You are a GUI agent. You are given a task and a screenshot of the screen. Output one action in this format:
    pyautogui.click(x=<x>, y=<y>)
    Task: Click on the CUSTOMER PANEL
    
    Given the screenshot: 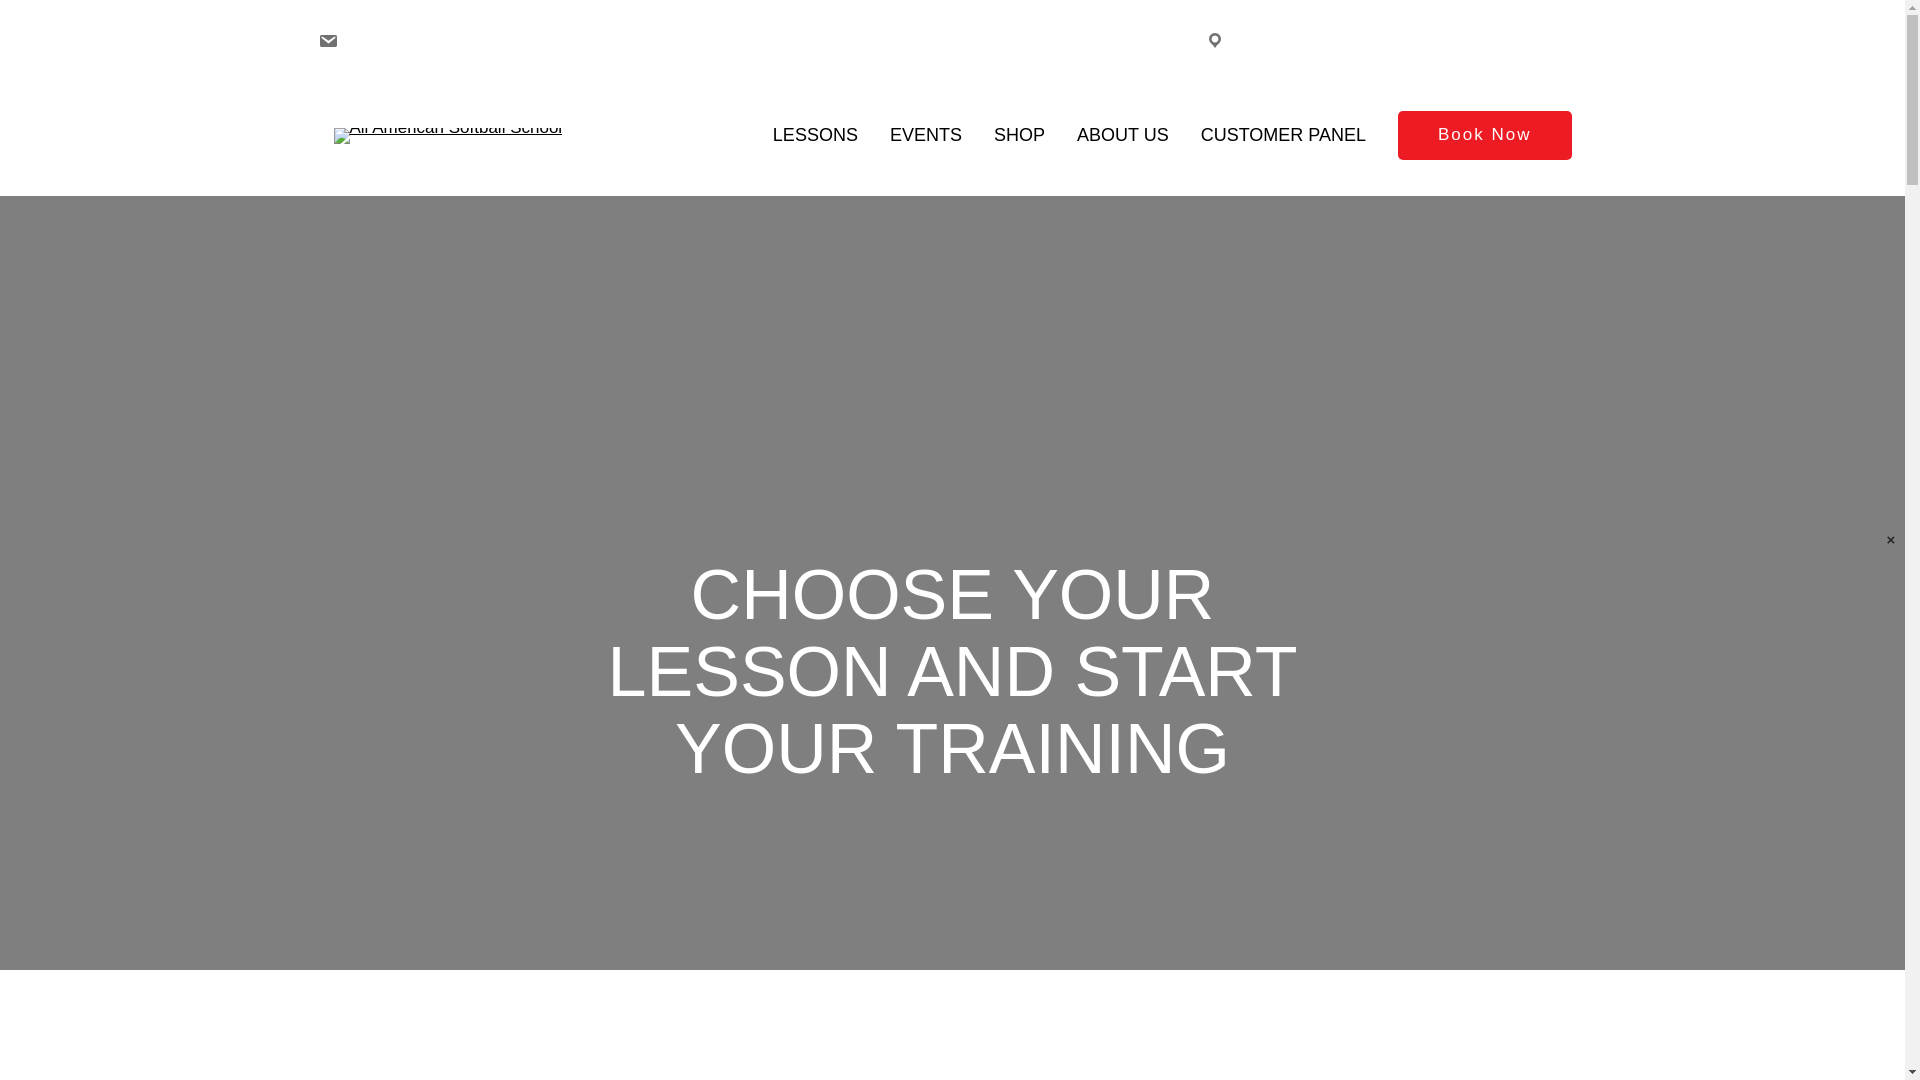 What is the action you would take?
    pyautogui.click(x=1283, y=136)
    